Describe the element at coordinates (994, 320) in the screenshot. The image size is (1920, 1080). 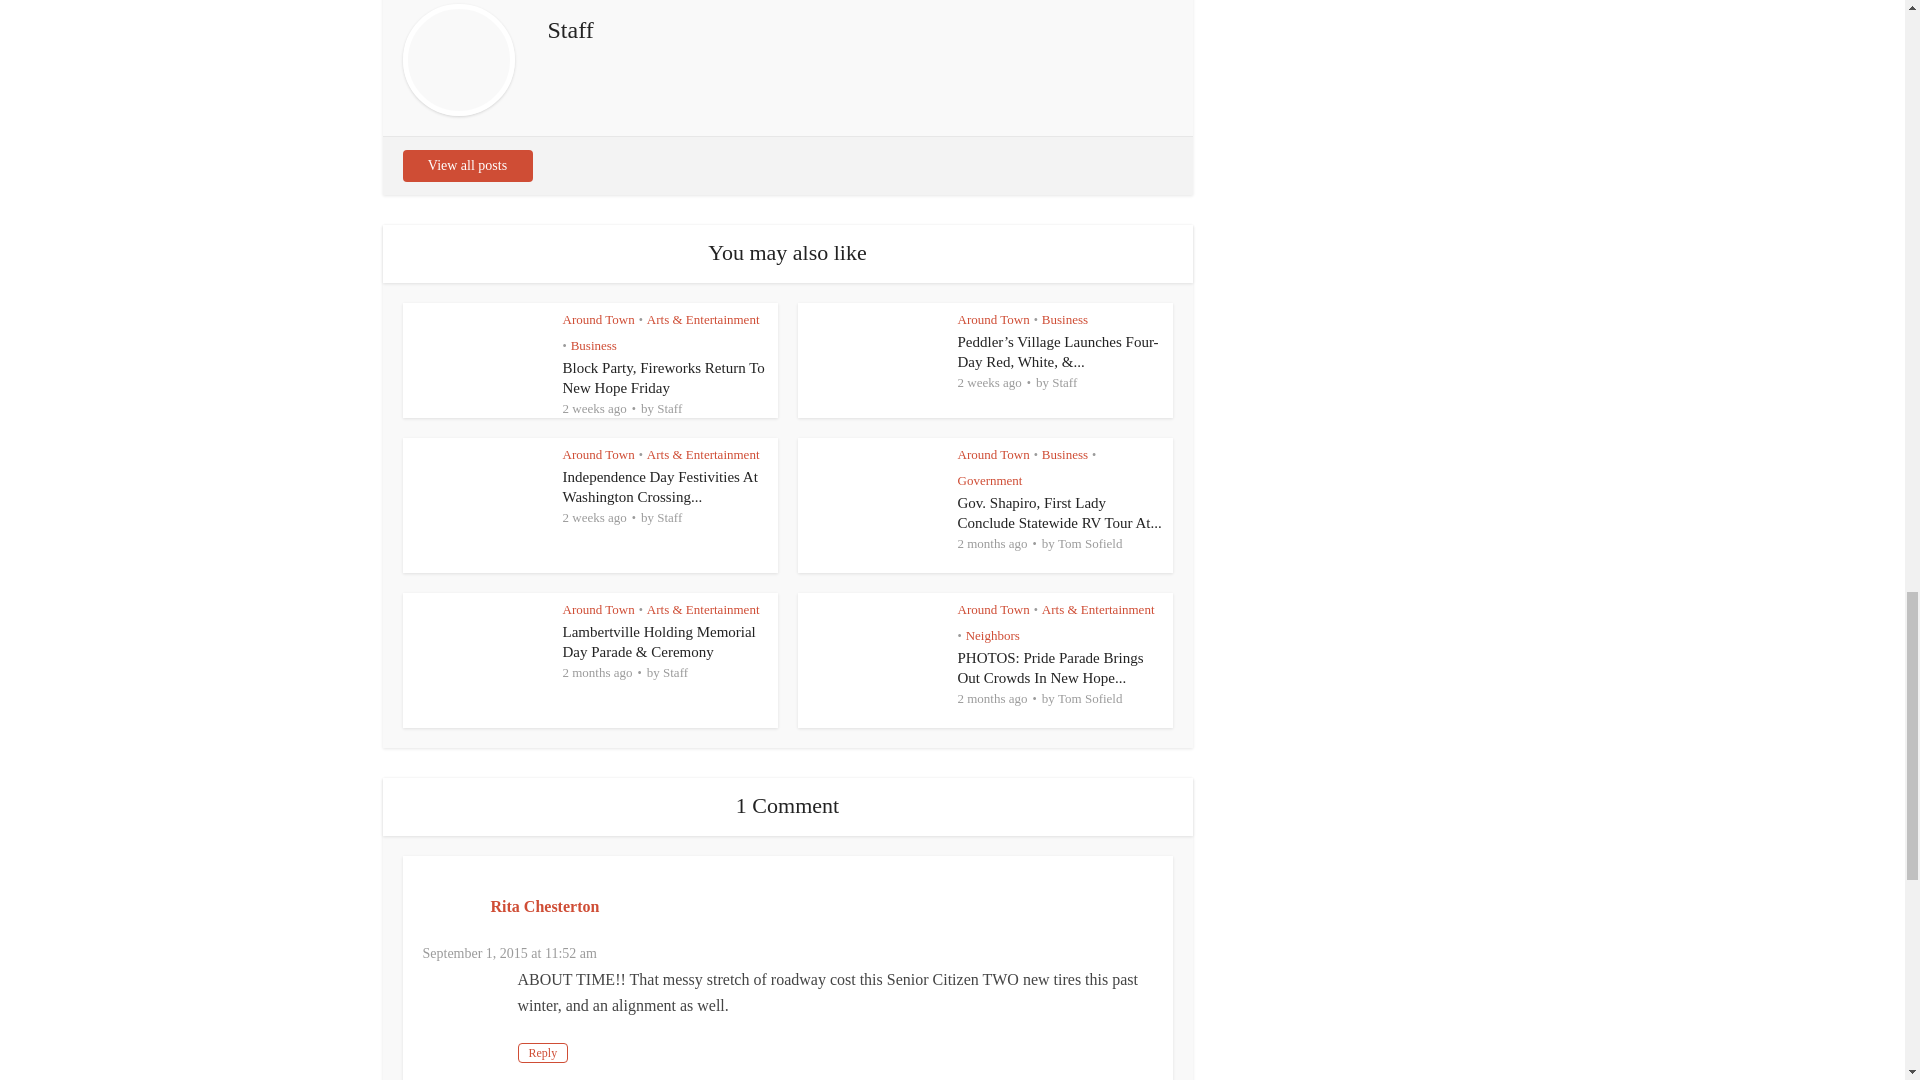
I see `Around Town` at that location.